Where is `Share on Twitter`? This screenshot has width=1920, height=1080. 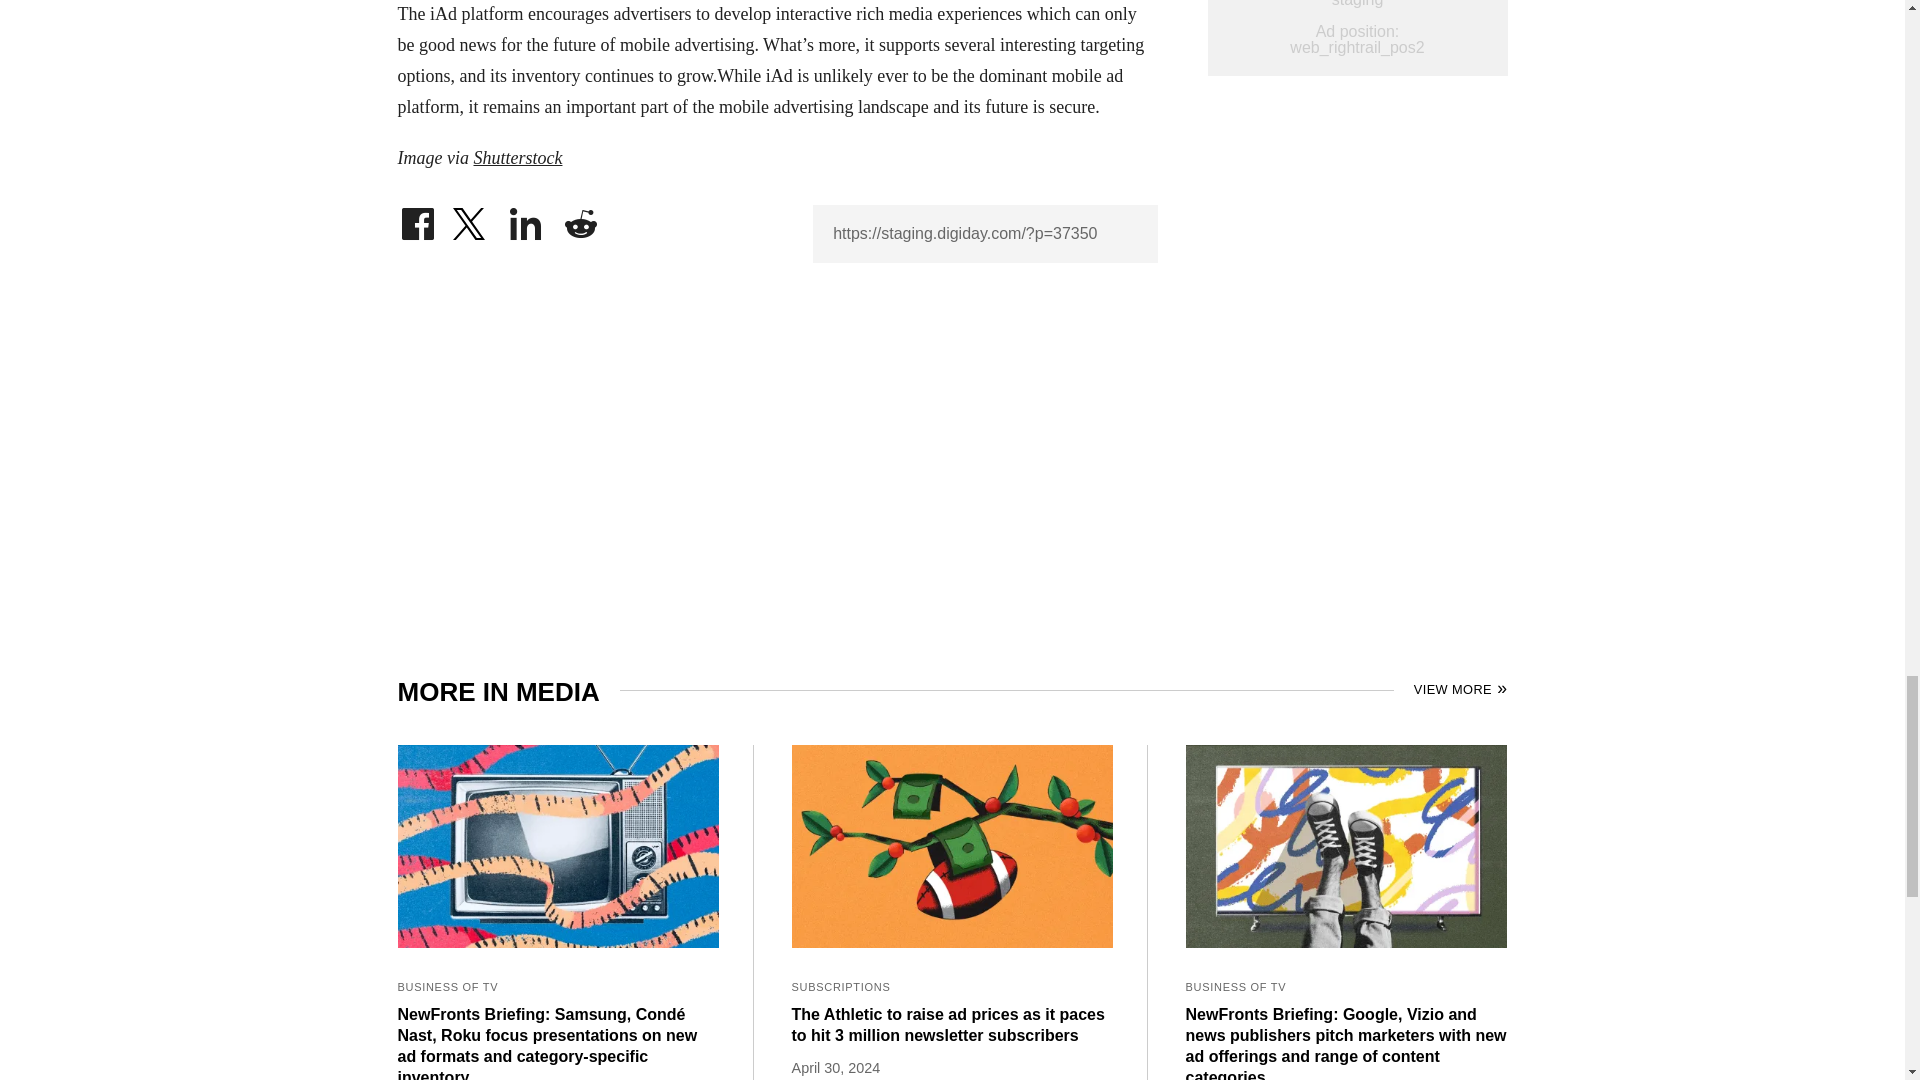 Share on Twitter is located at coordinates (471, 218).